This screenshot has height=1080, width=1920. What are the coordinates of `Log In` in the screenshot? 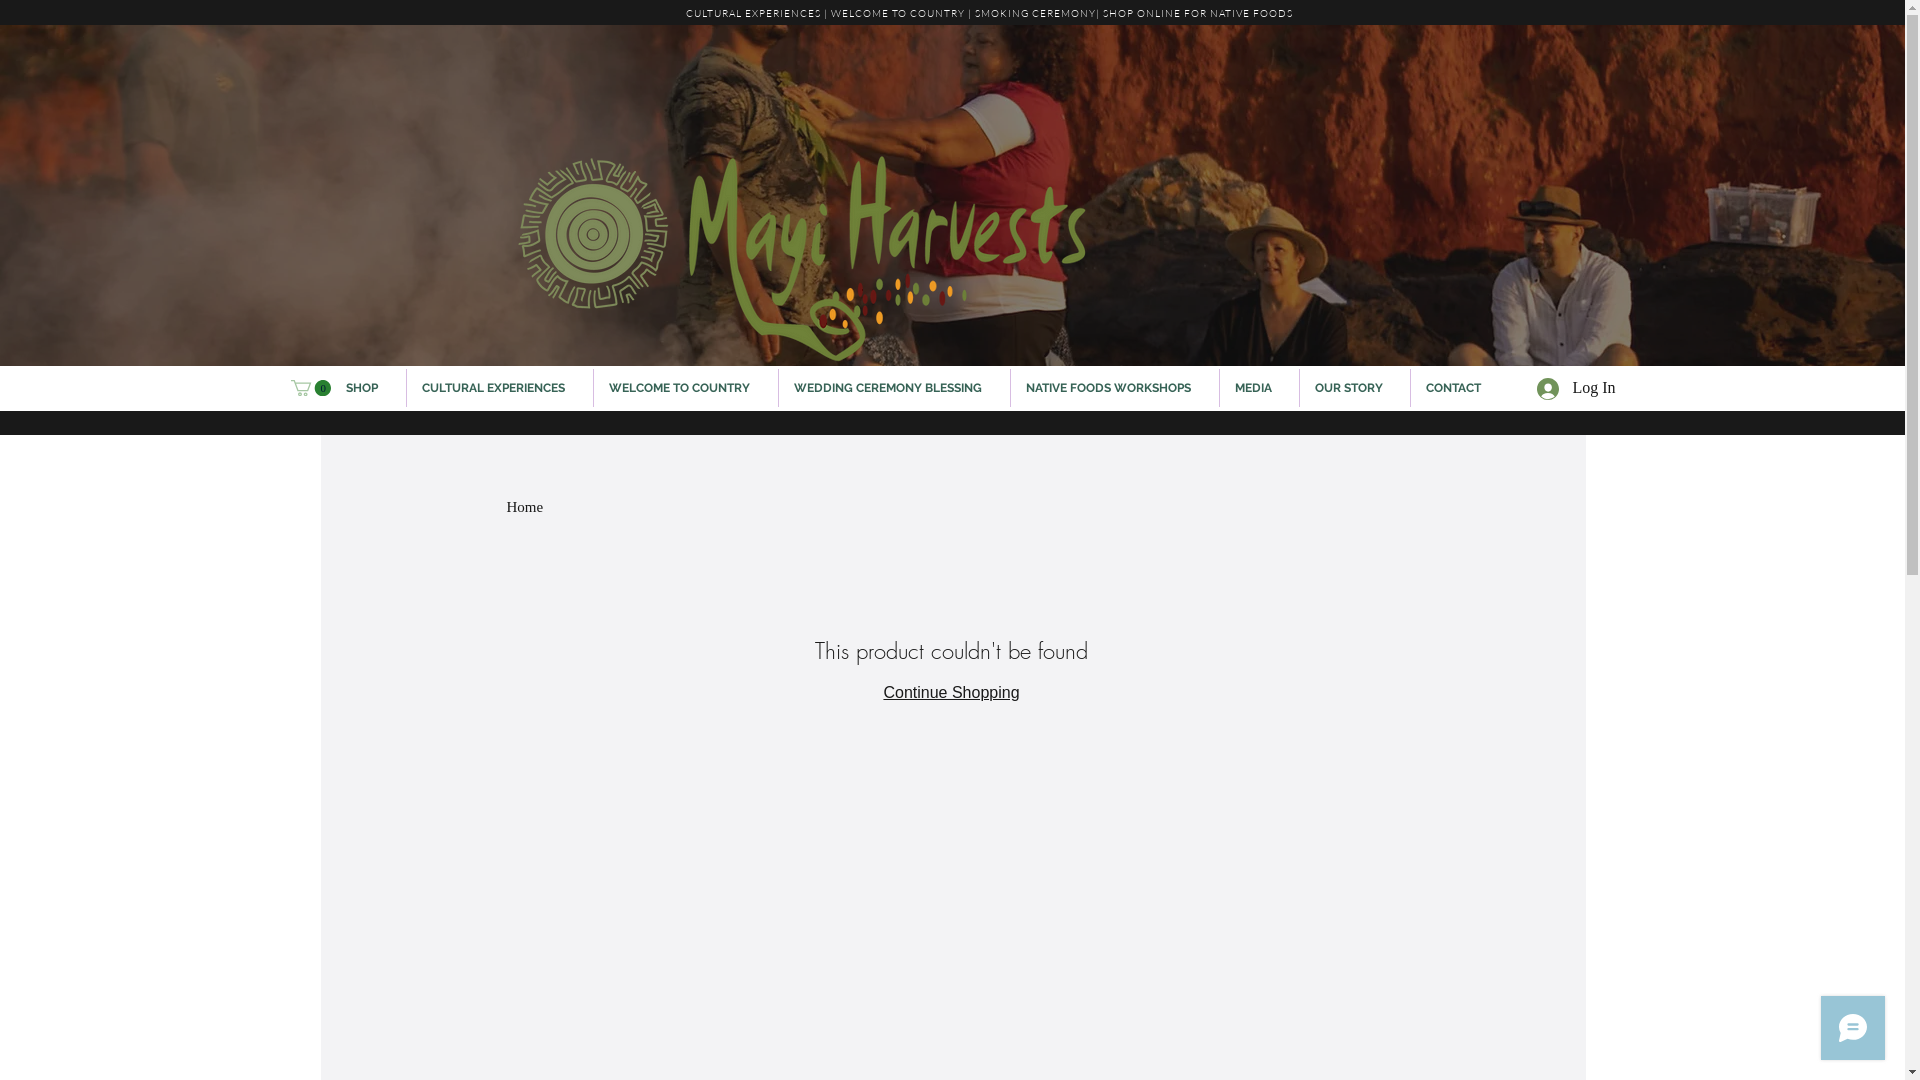 It's located at (1530, 388).